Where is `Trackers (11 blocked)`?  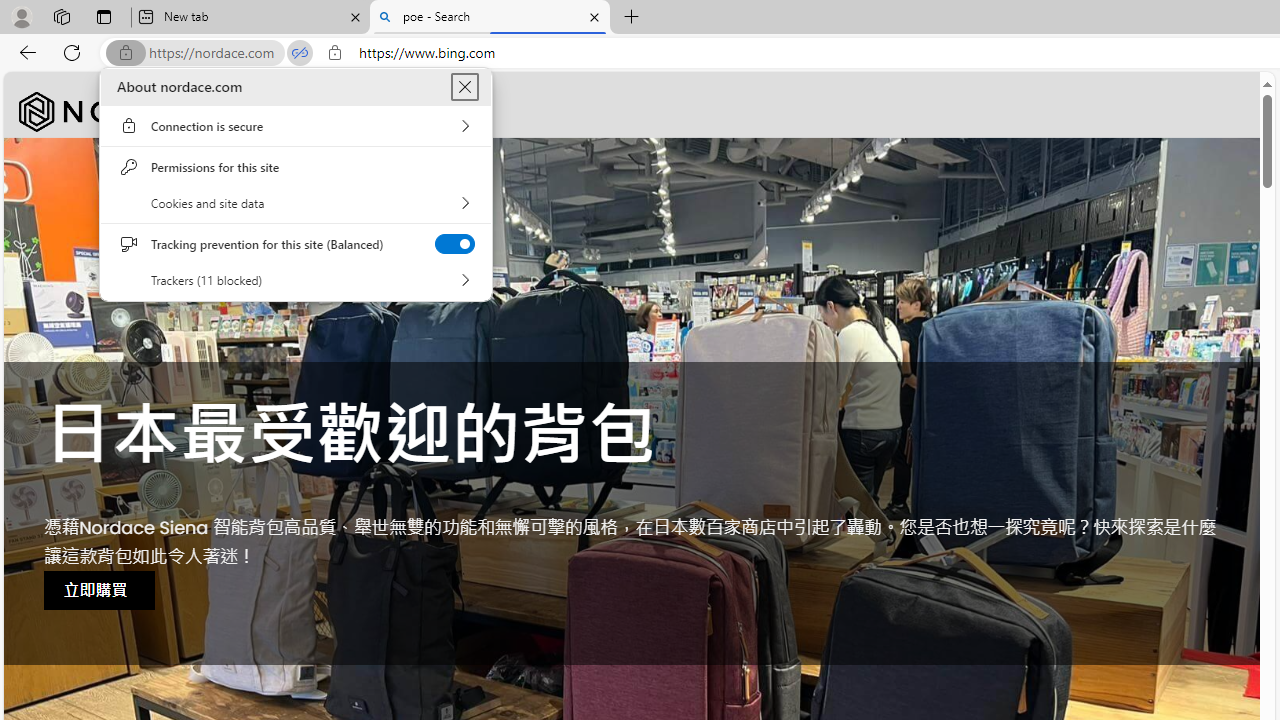 Trackers (11 blocked) is located at coordinates (296, 280).